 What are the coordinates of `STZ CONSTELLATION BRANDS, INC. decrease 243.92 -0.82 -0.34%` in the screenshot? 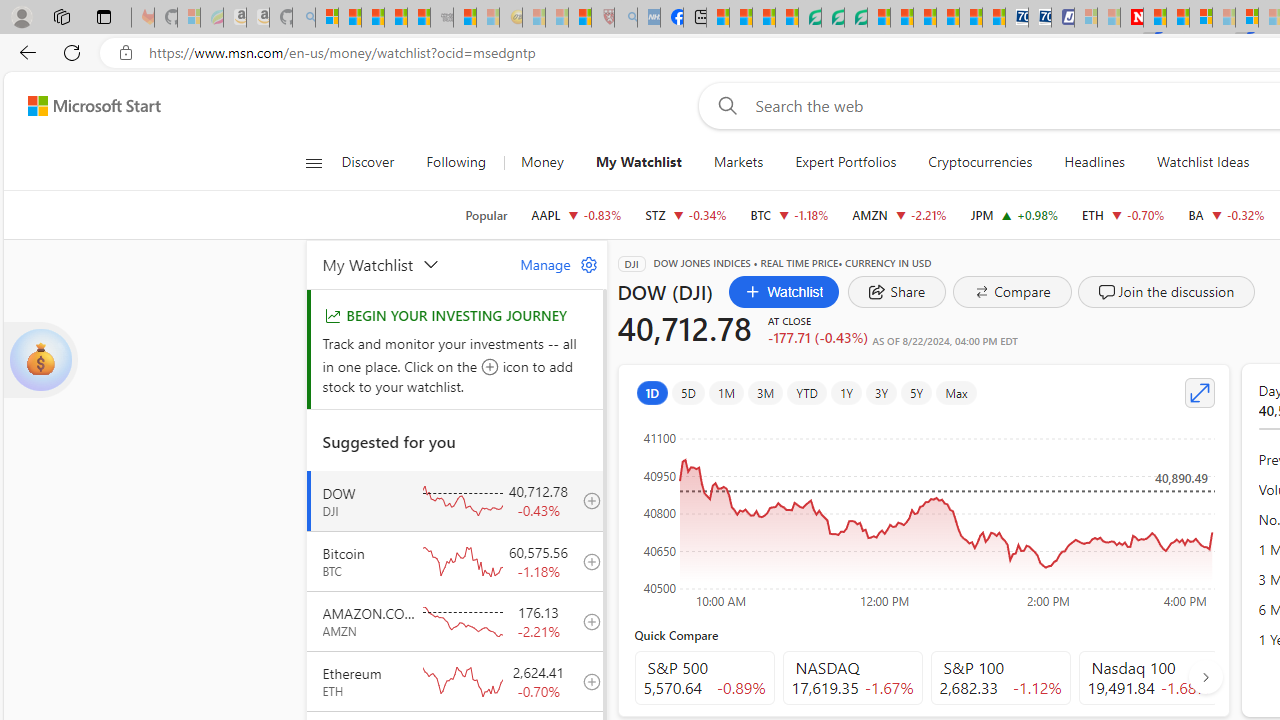 It's located at (686, 214).